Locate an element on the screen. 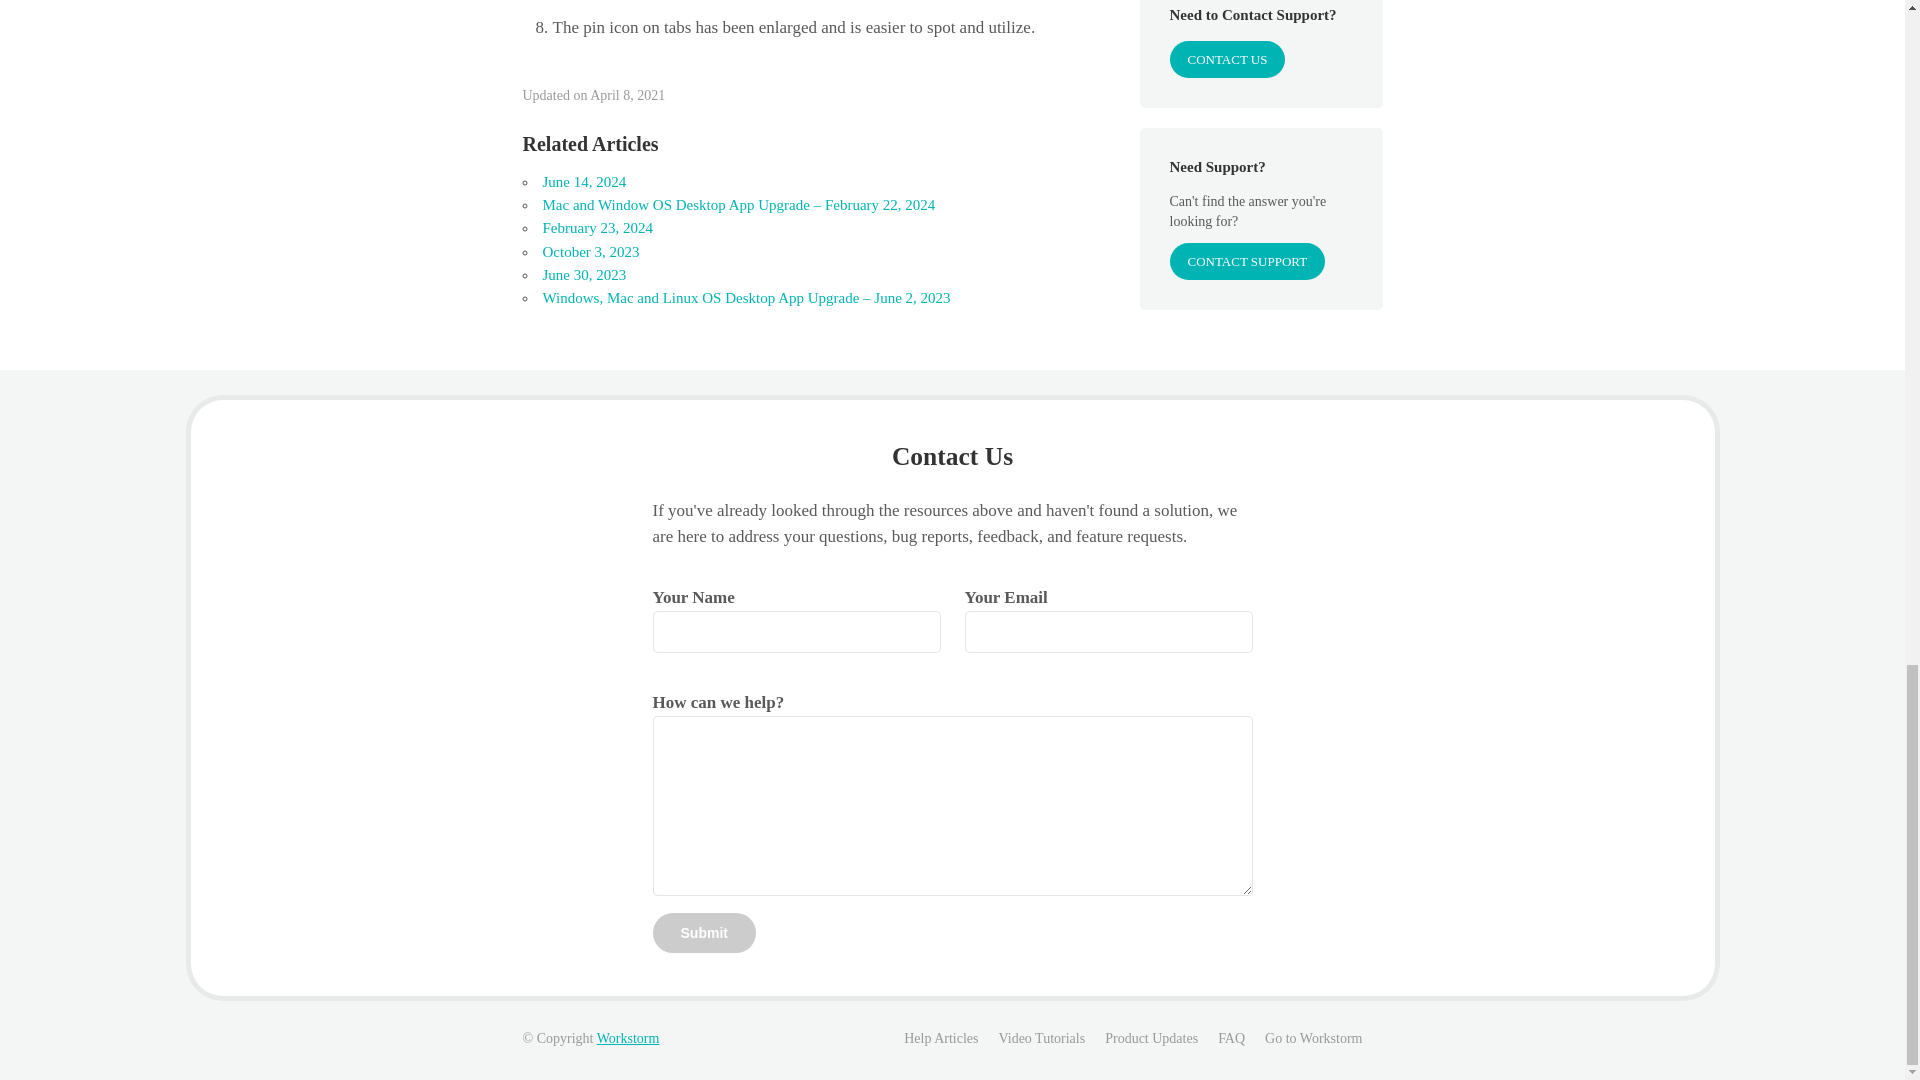  Product Updates is located at coordinates (1152, 1038).